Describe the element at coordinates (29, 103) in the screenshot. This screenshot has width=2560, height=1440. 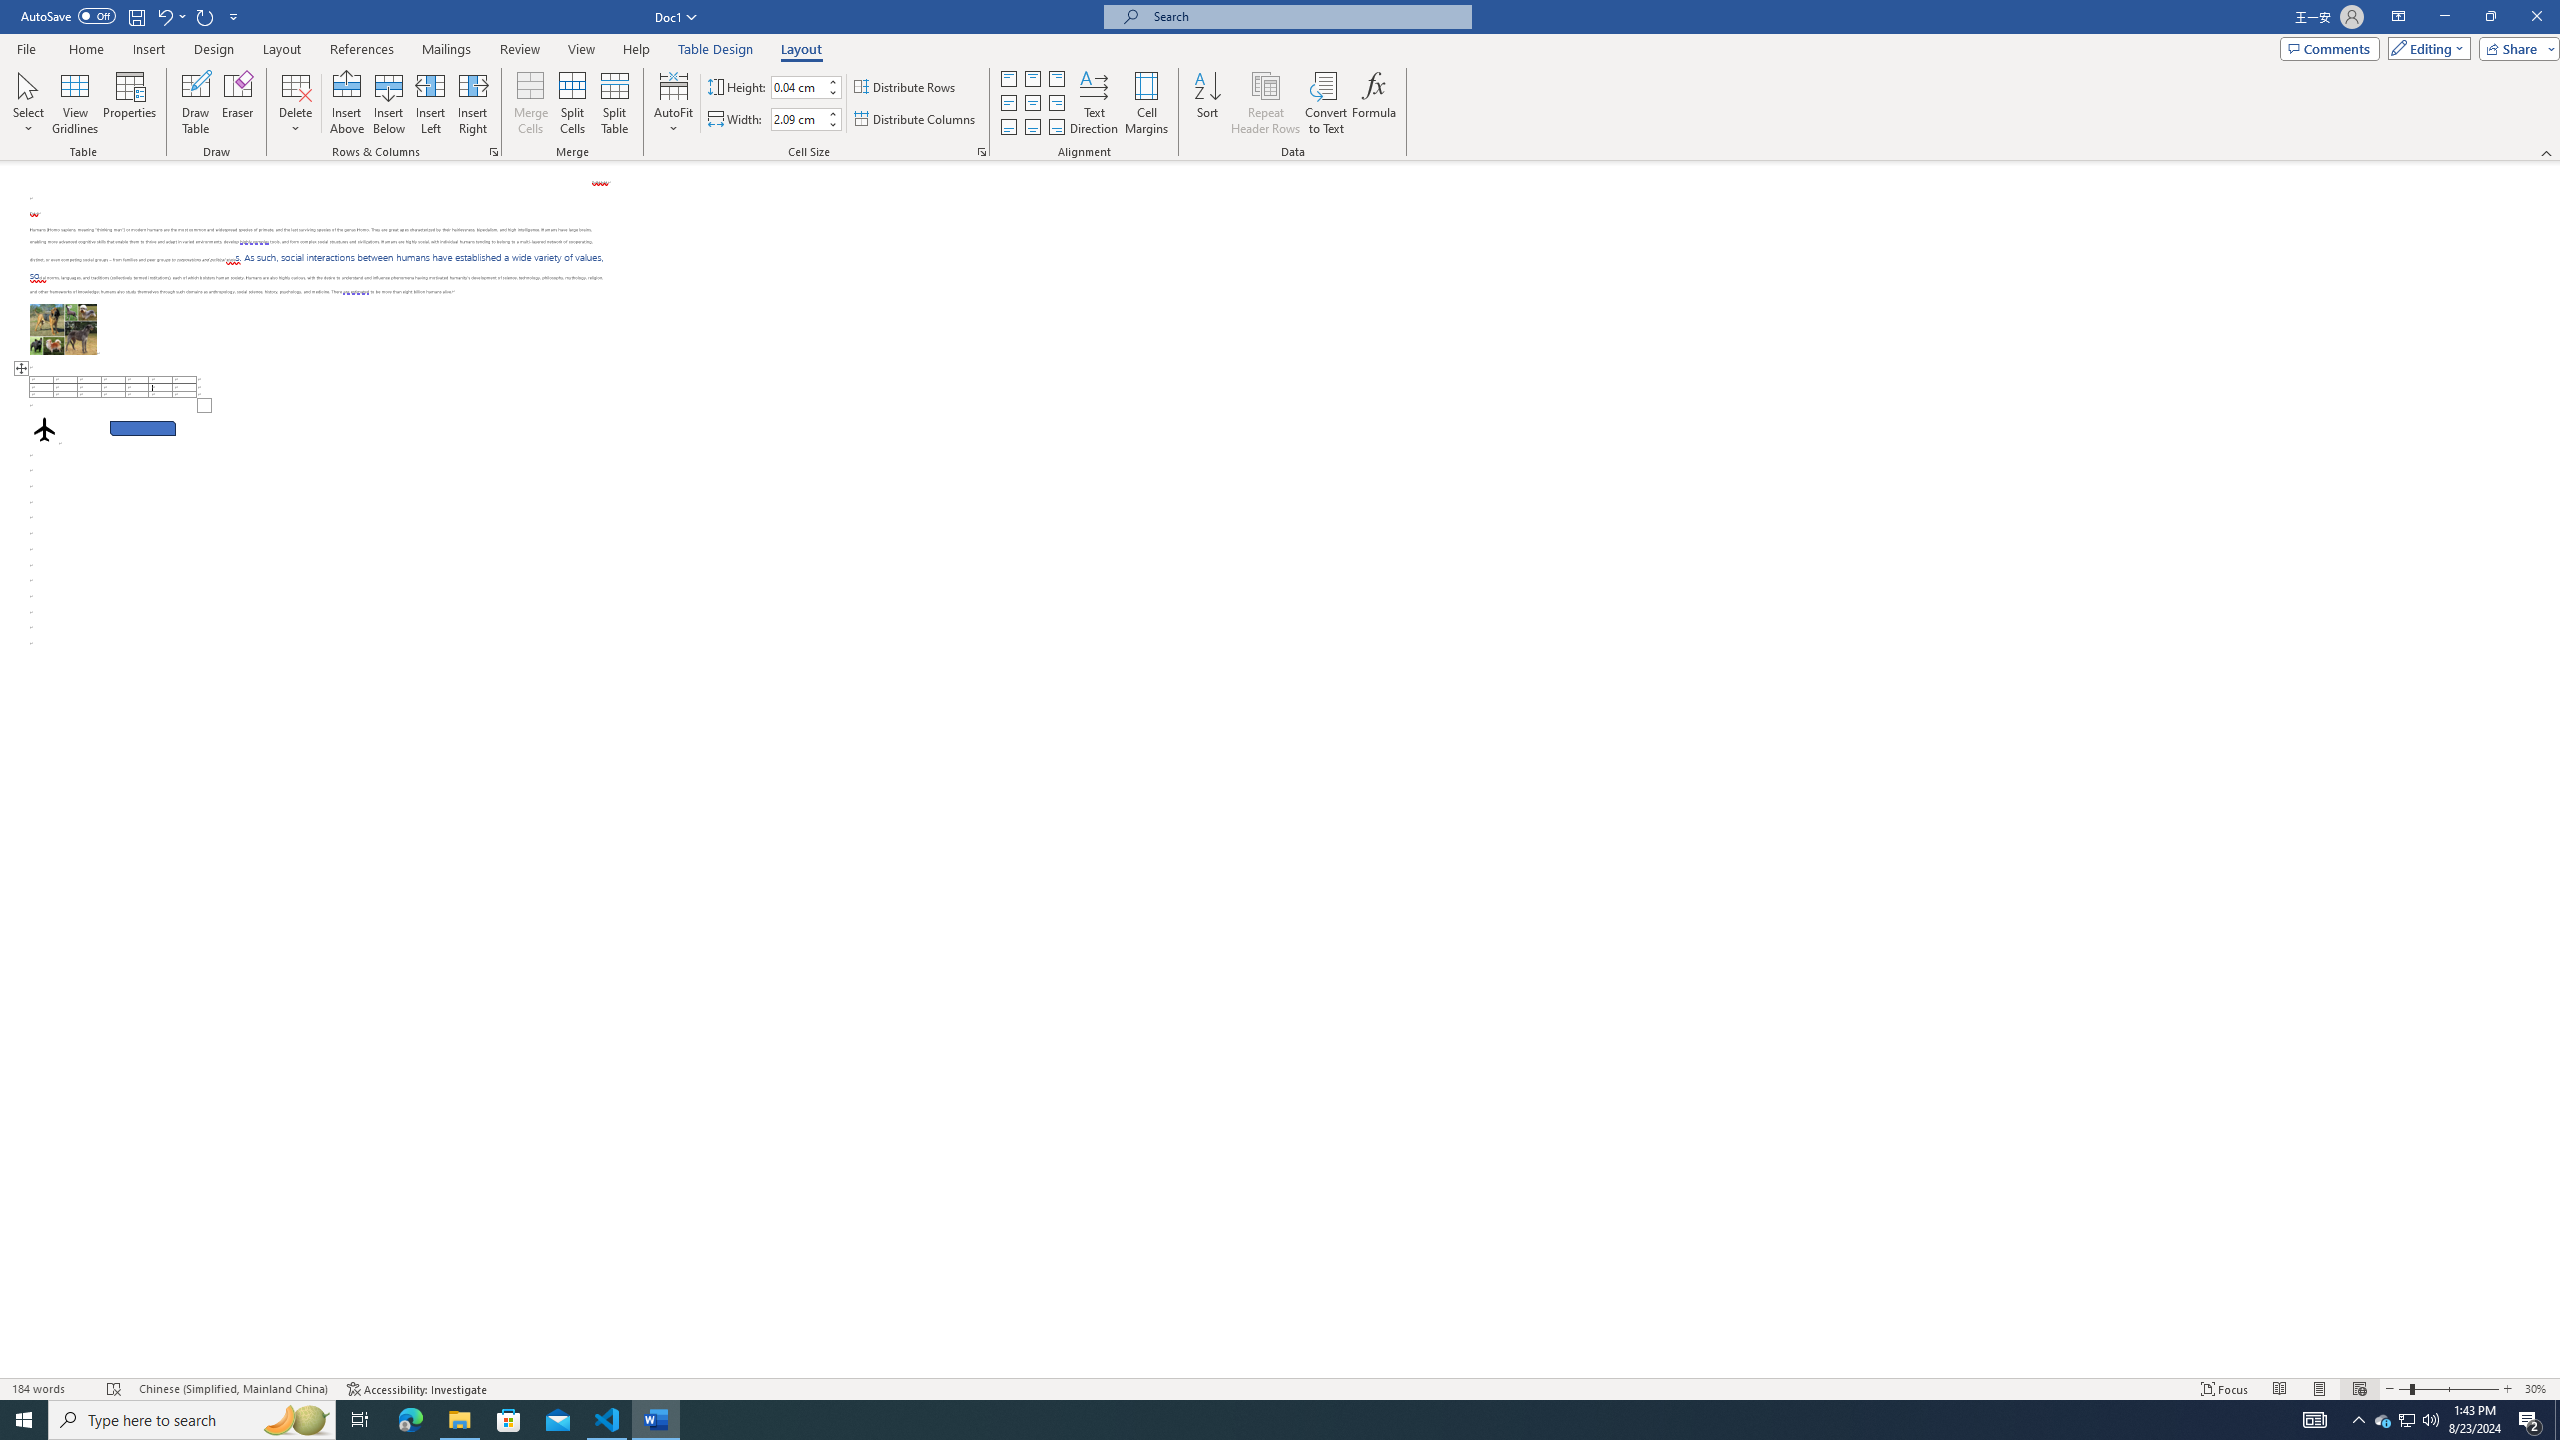
I see `Select` at that location.